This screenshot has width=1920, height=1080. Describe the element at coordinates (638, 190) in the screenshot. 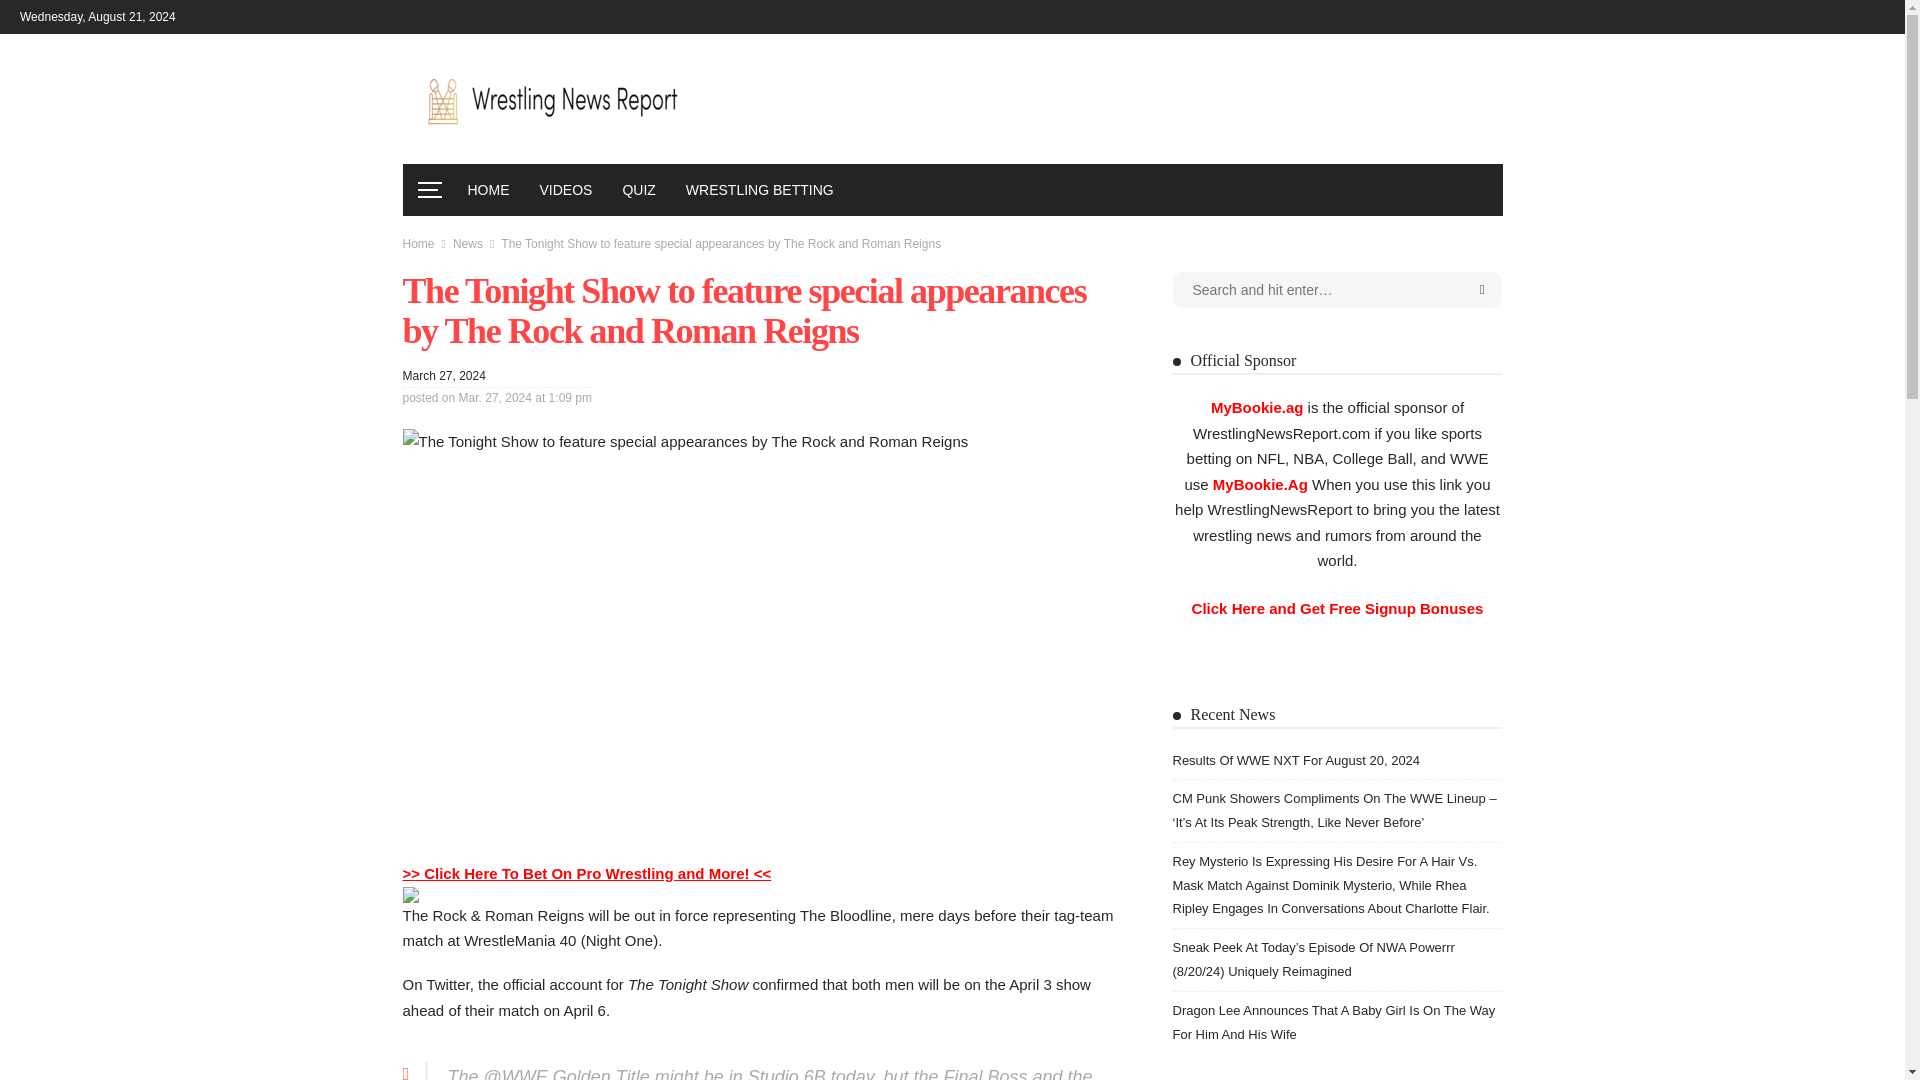

I see `QUIZ` at that location.